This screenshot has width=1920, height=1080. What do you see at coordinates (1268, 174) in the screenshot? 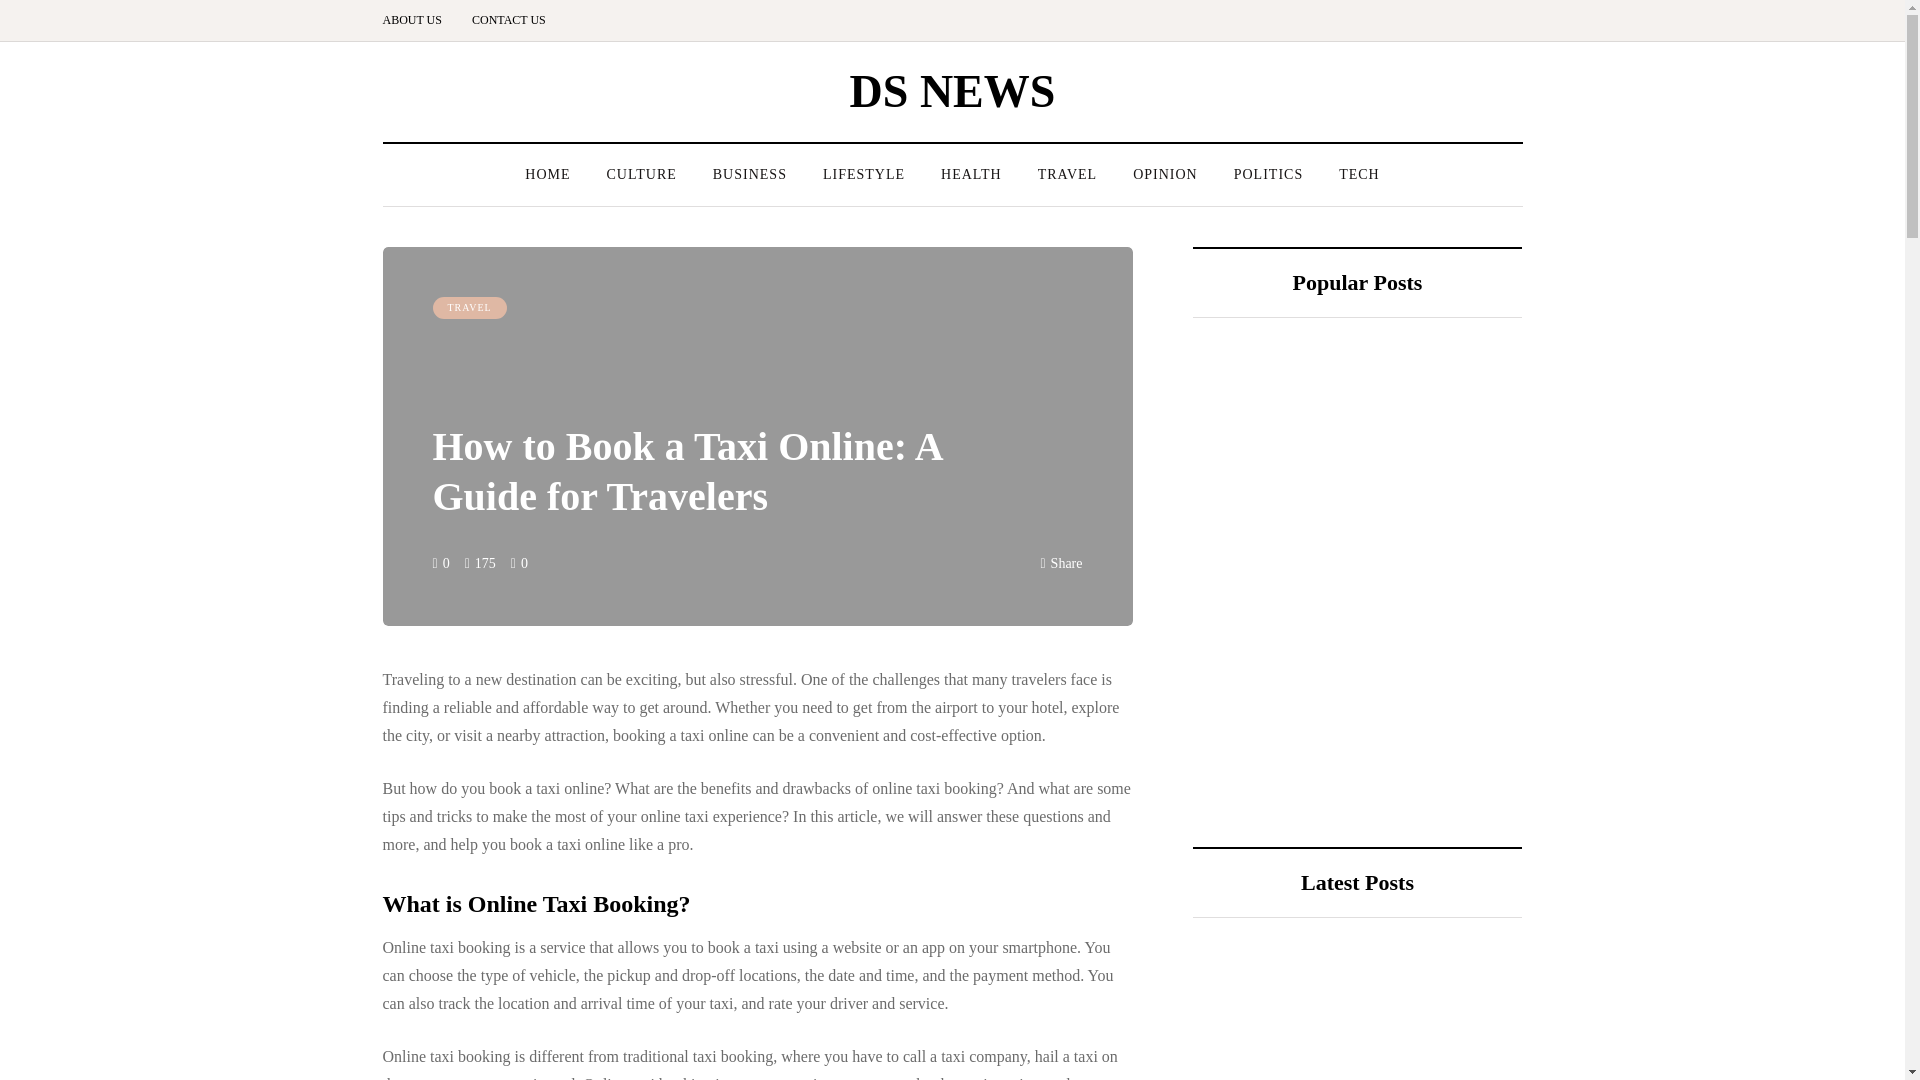
I see `POLITICS` at bounding box center [1268, 174].